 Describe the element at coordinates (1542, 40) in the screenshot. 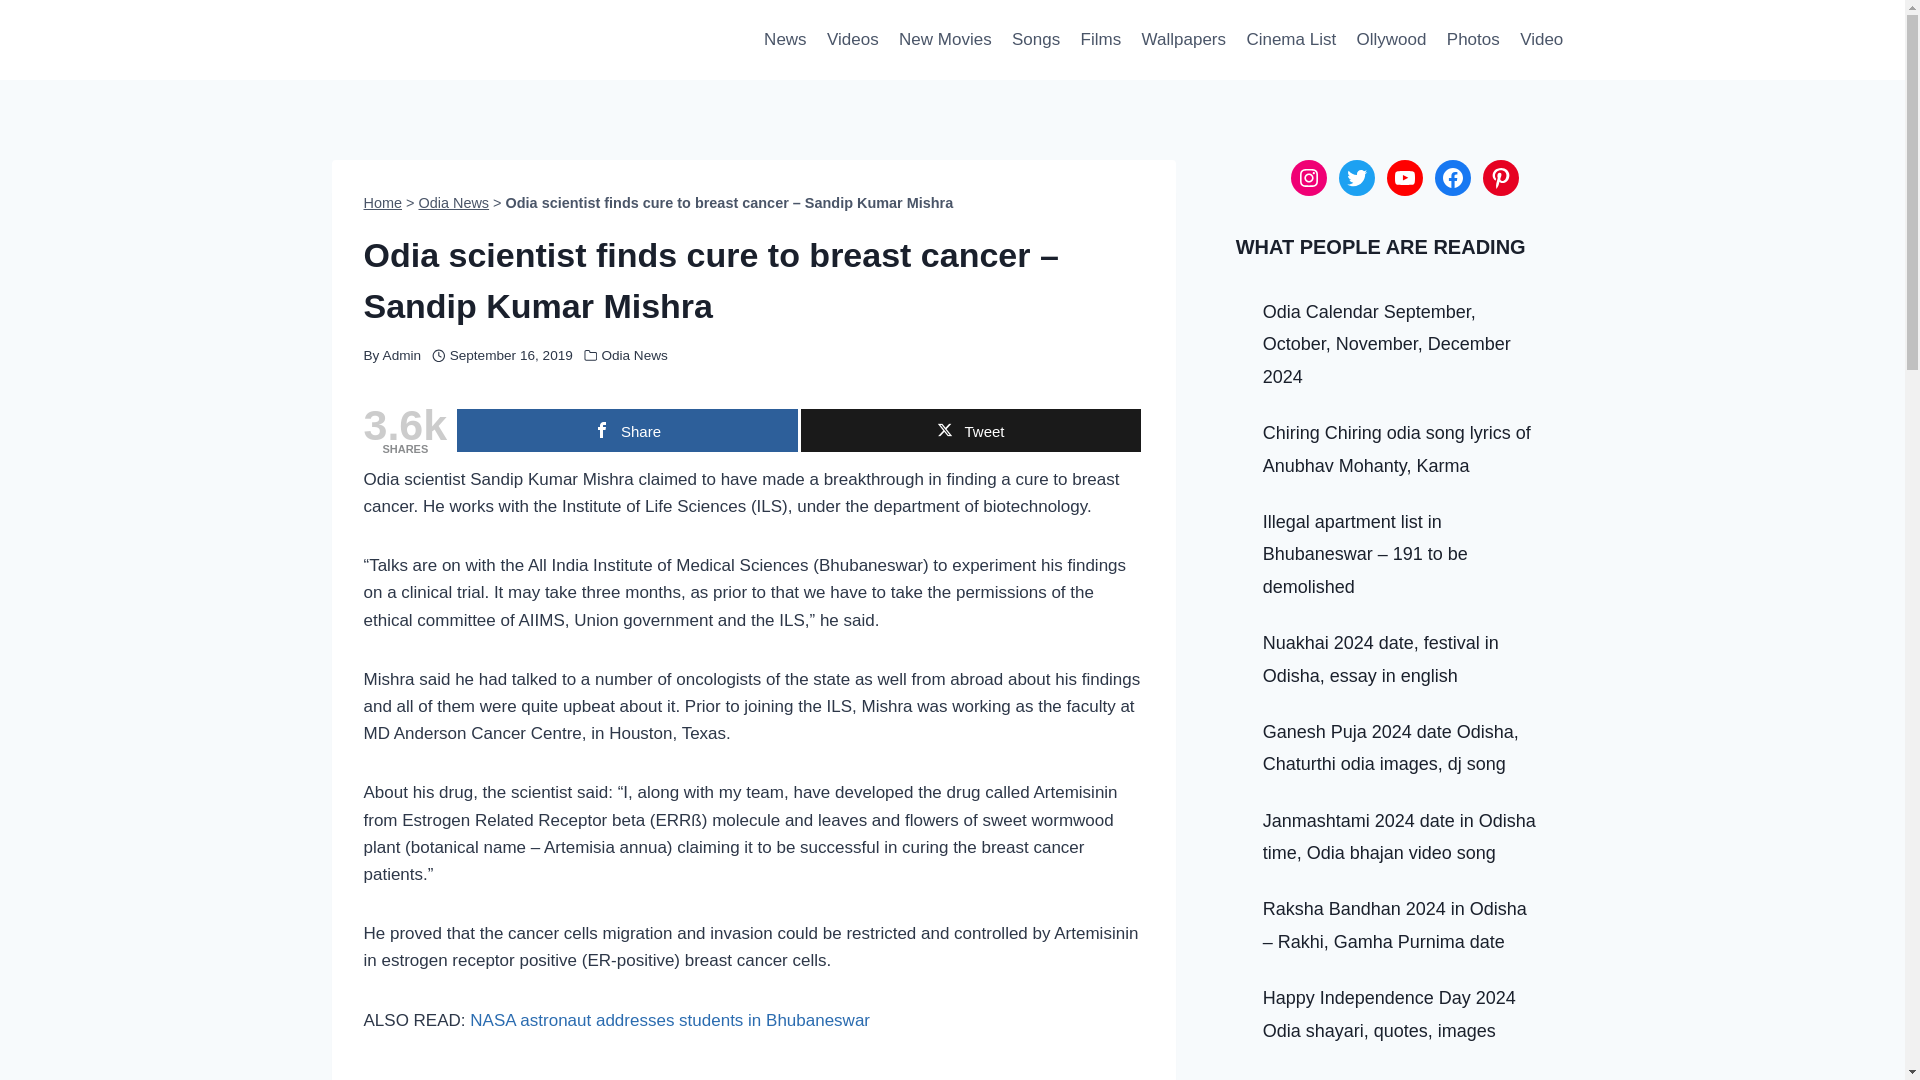

I see `Video` at that location.